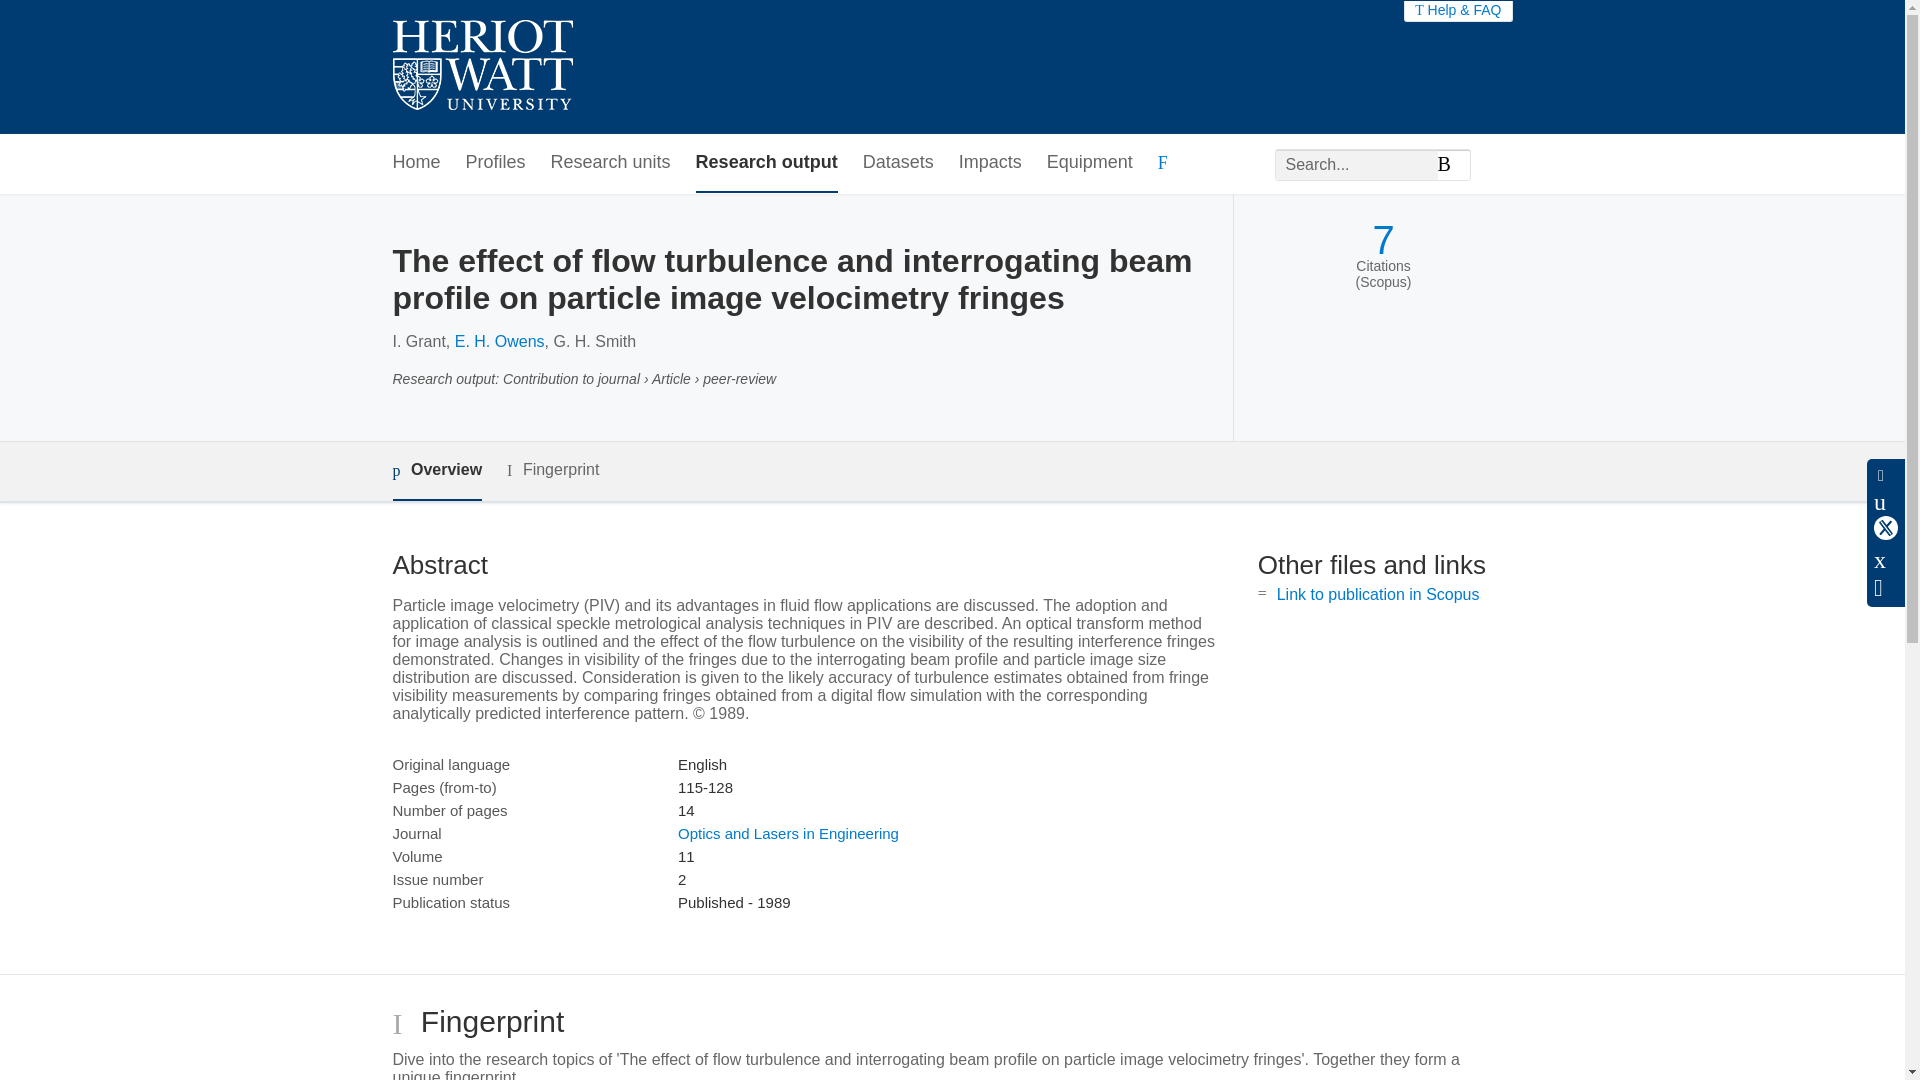 The image size is (1920, 1080). Describe the element at coordinates (500, 340) in the screenshot. I see `E. H. Owens` at that location.